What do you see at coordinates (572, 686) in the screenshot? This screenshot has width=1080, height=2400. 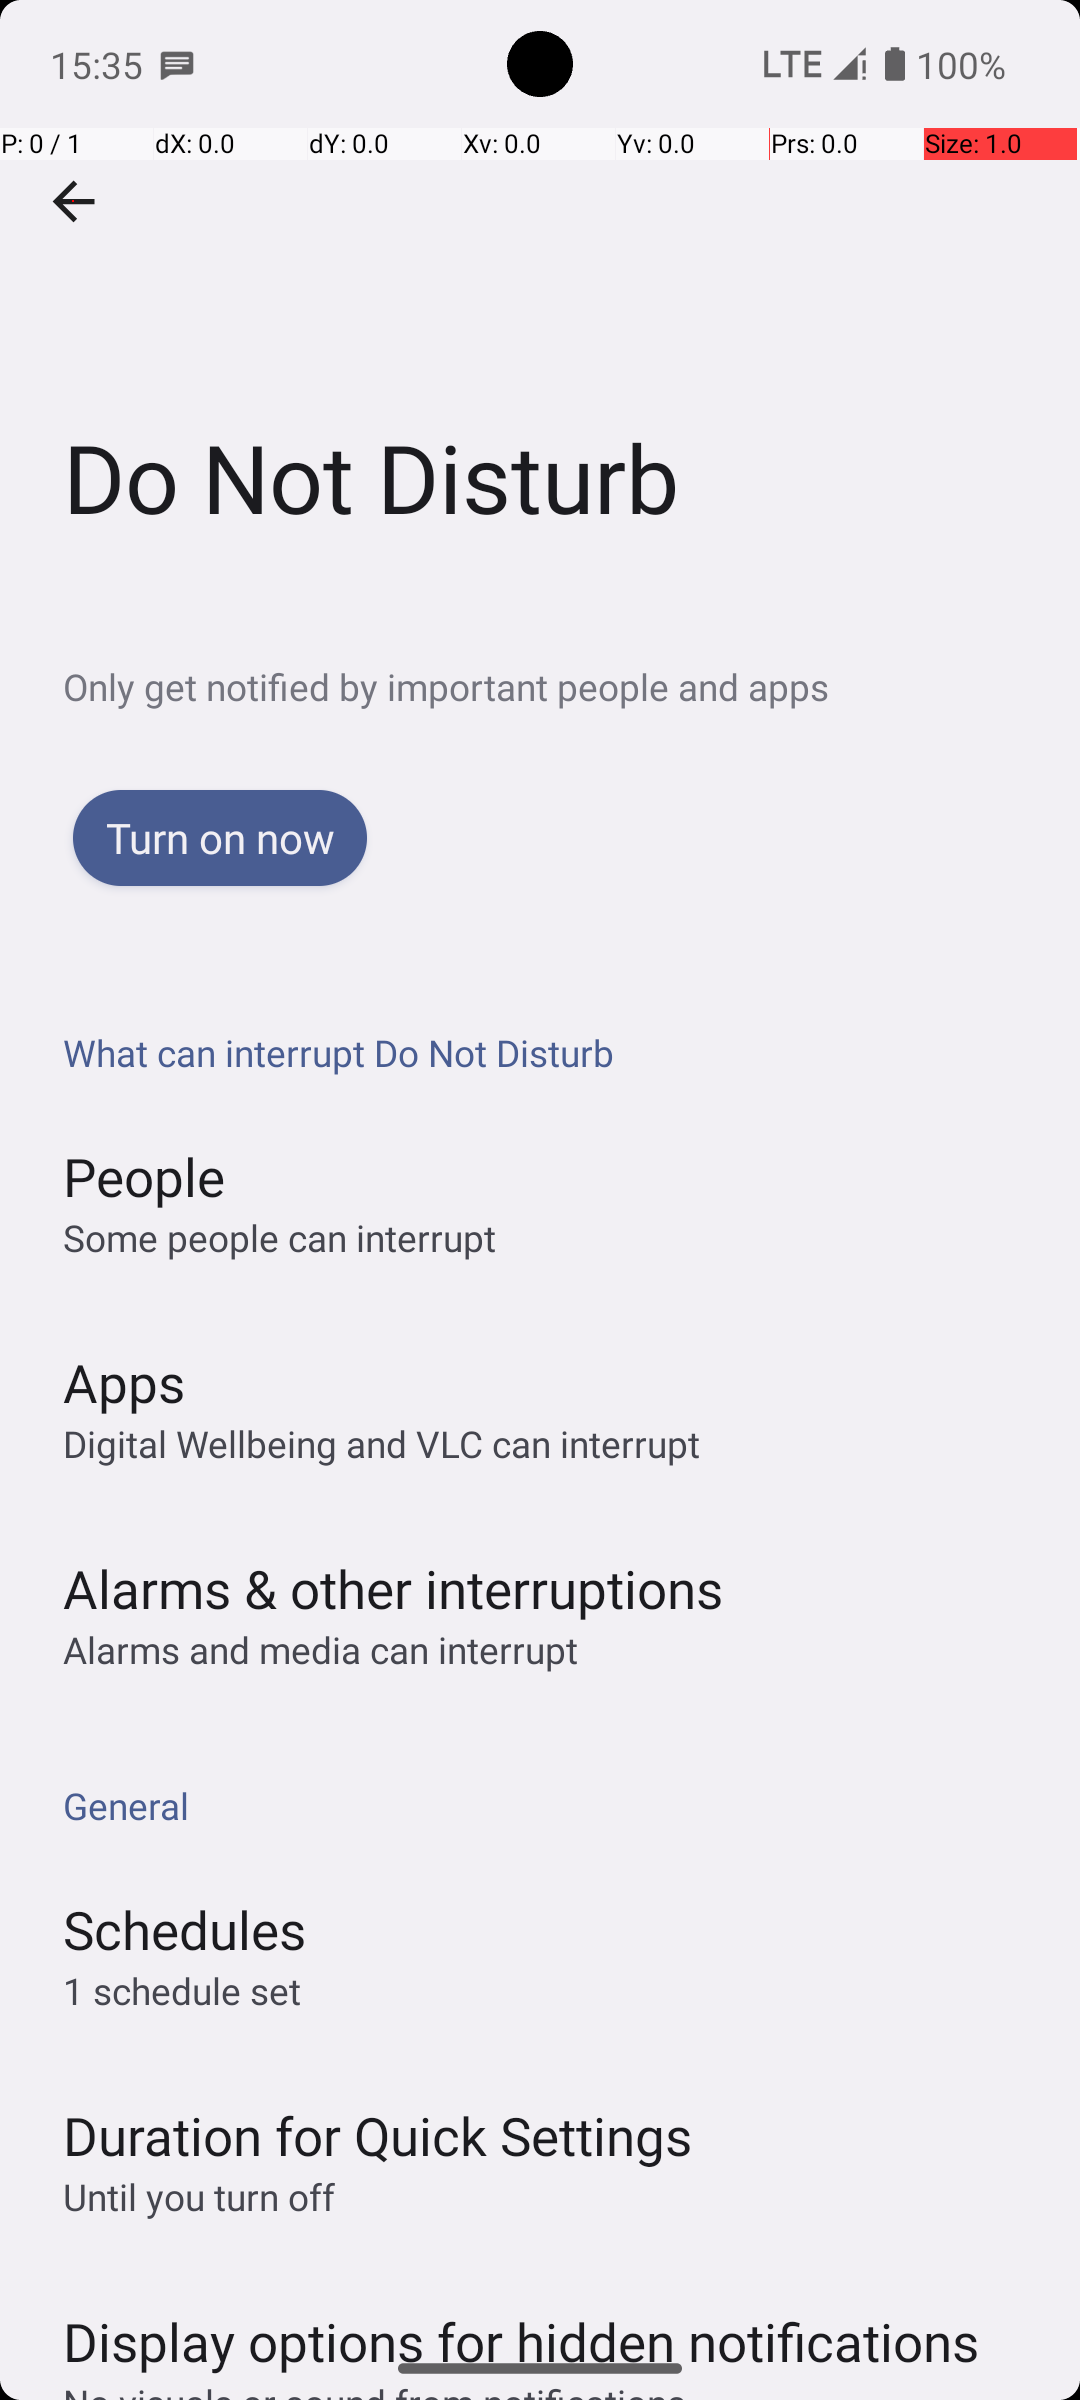 I see `Only get notified by important people and apps` at bounding box center [572, 686].